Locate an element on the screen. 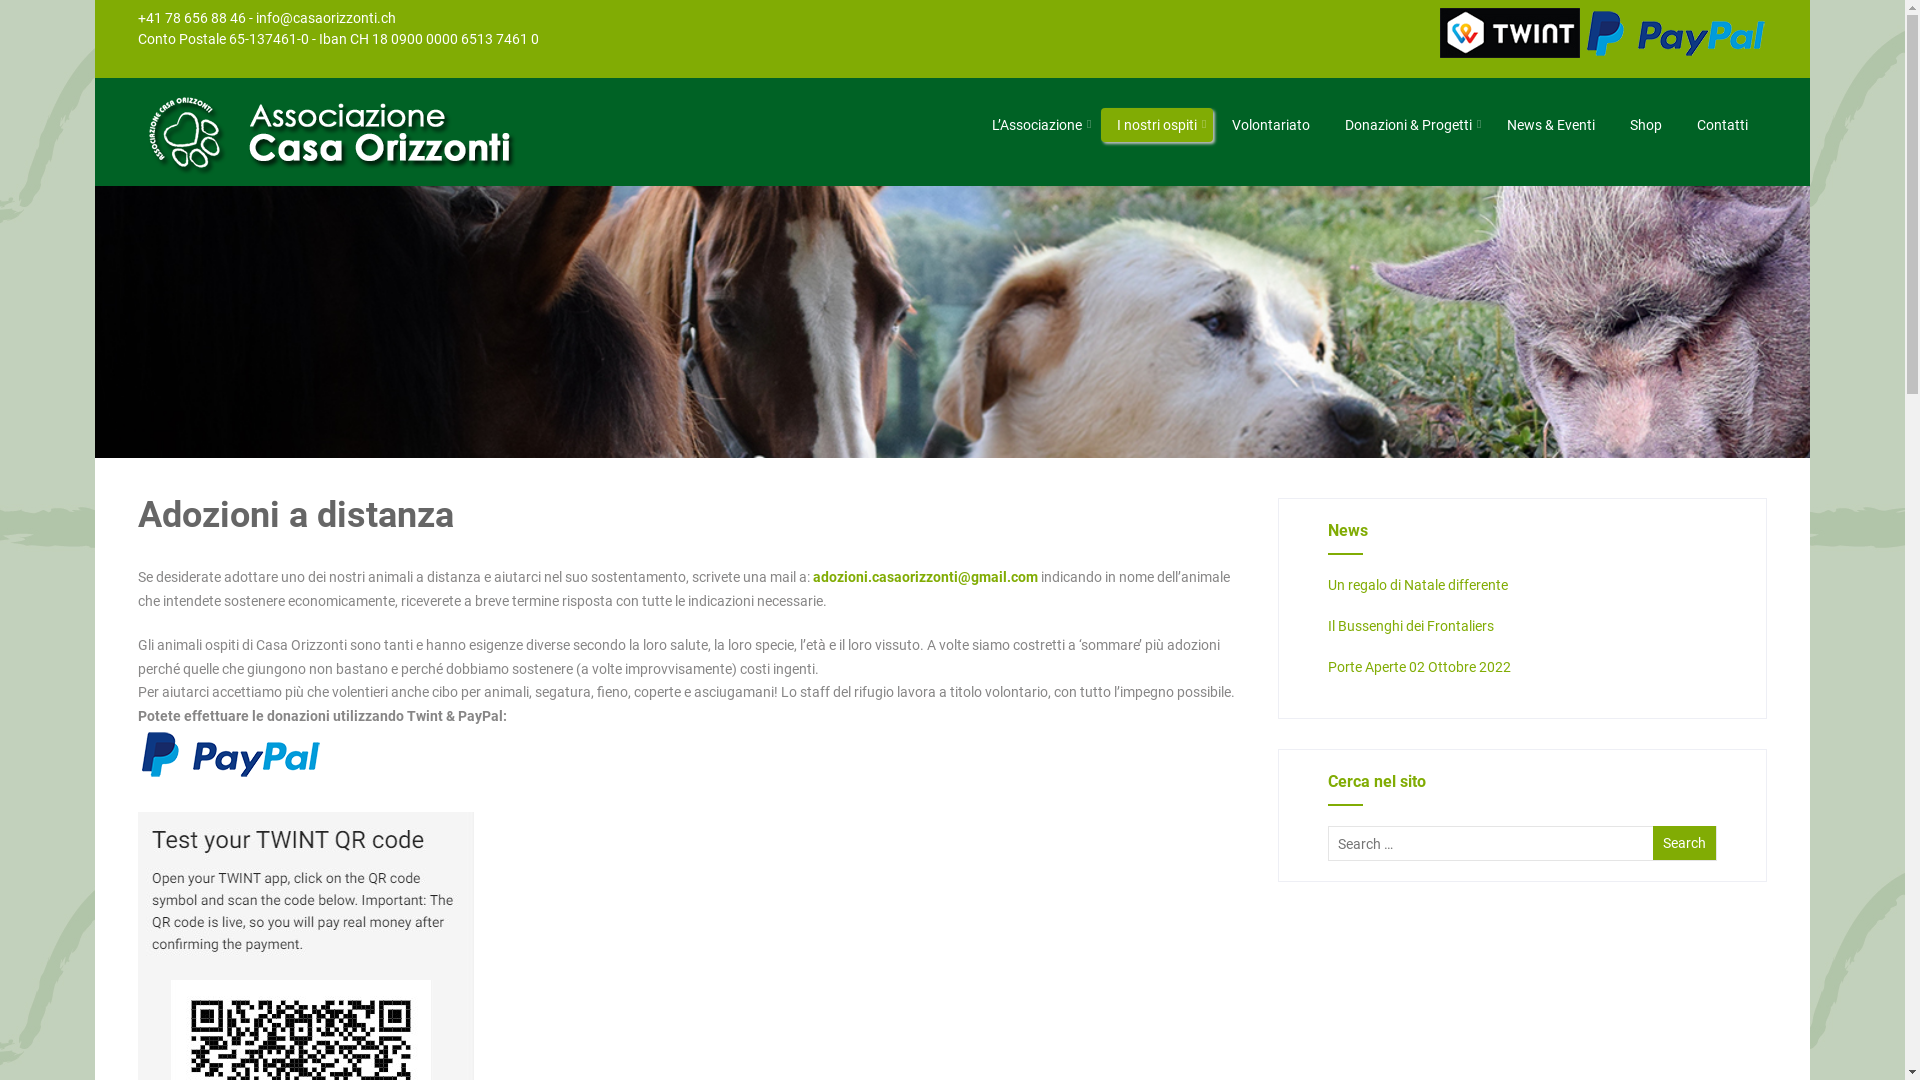 The image size is (1920, 1080). Search is located at coordinates (1684, 843).